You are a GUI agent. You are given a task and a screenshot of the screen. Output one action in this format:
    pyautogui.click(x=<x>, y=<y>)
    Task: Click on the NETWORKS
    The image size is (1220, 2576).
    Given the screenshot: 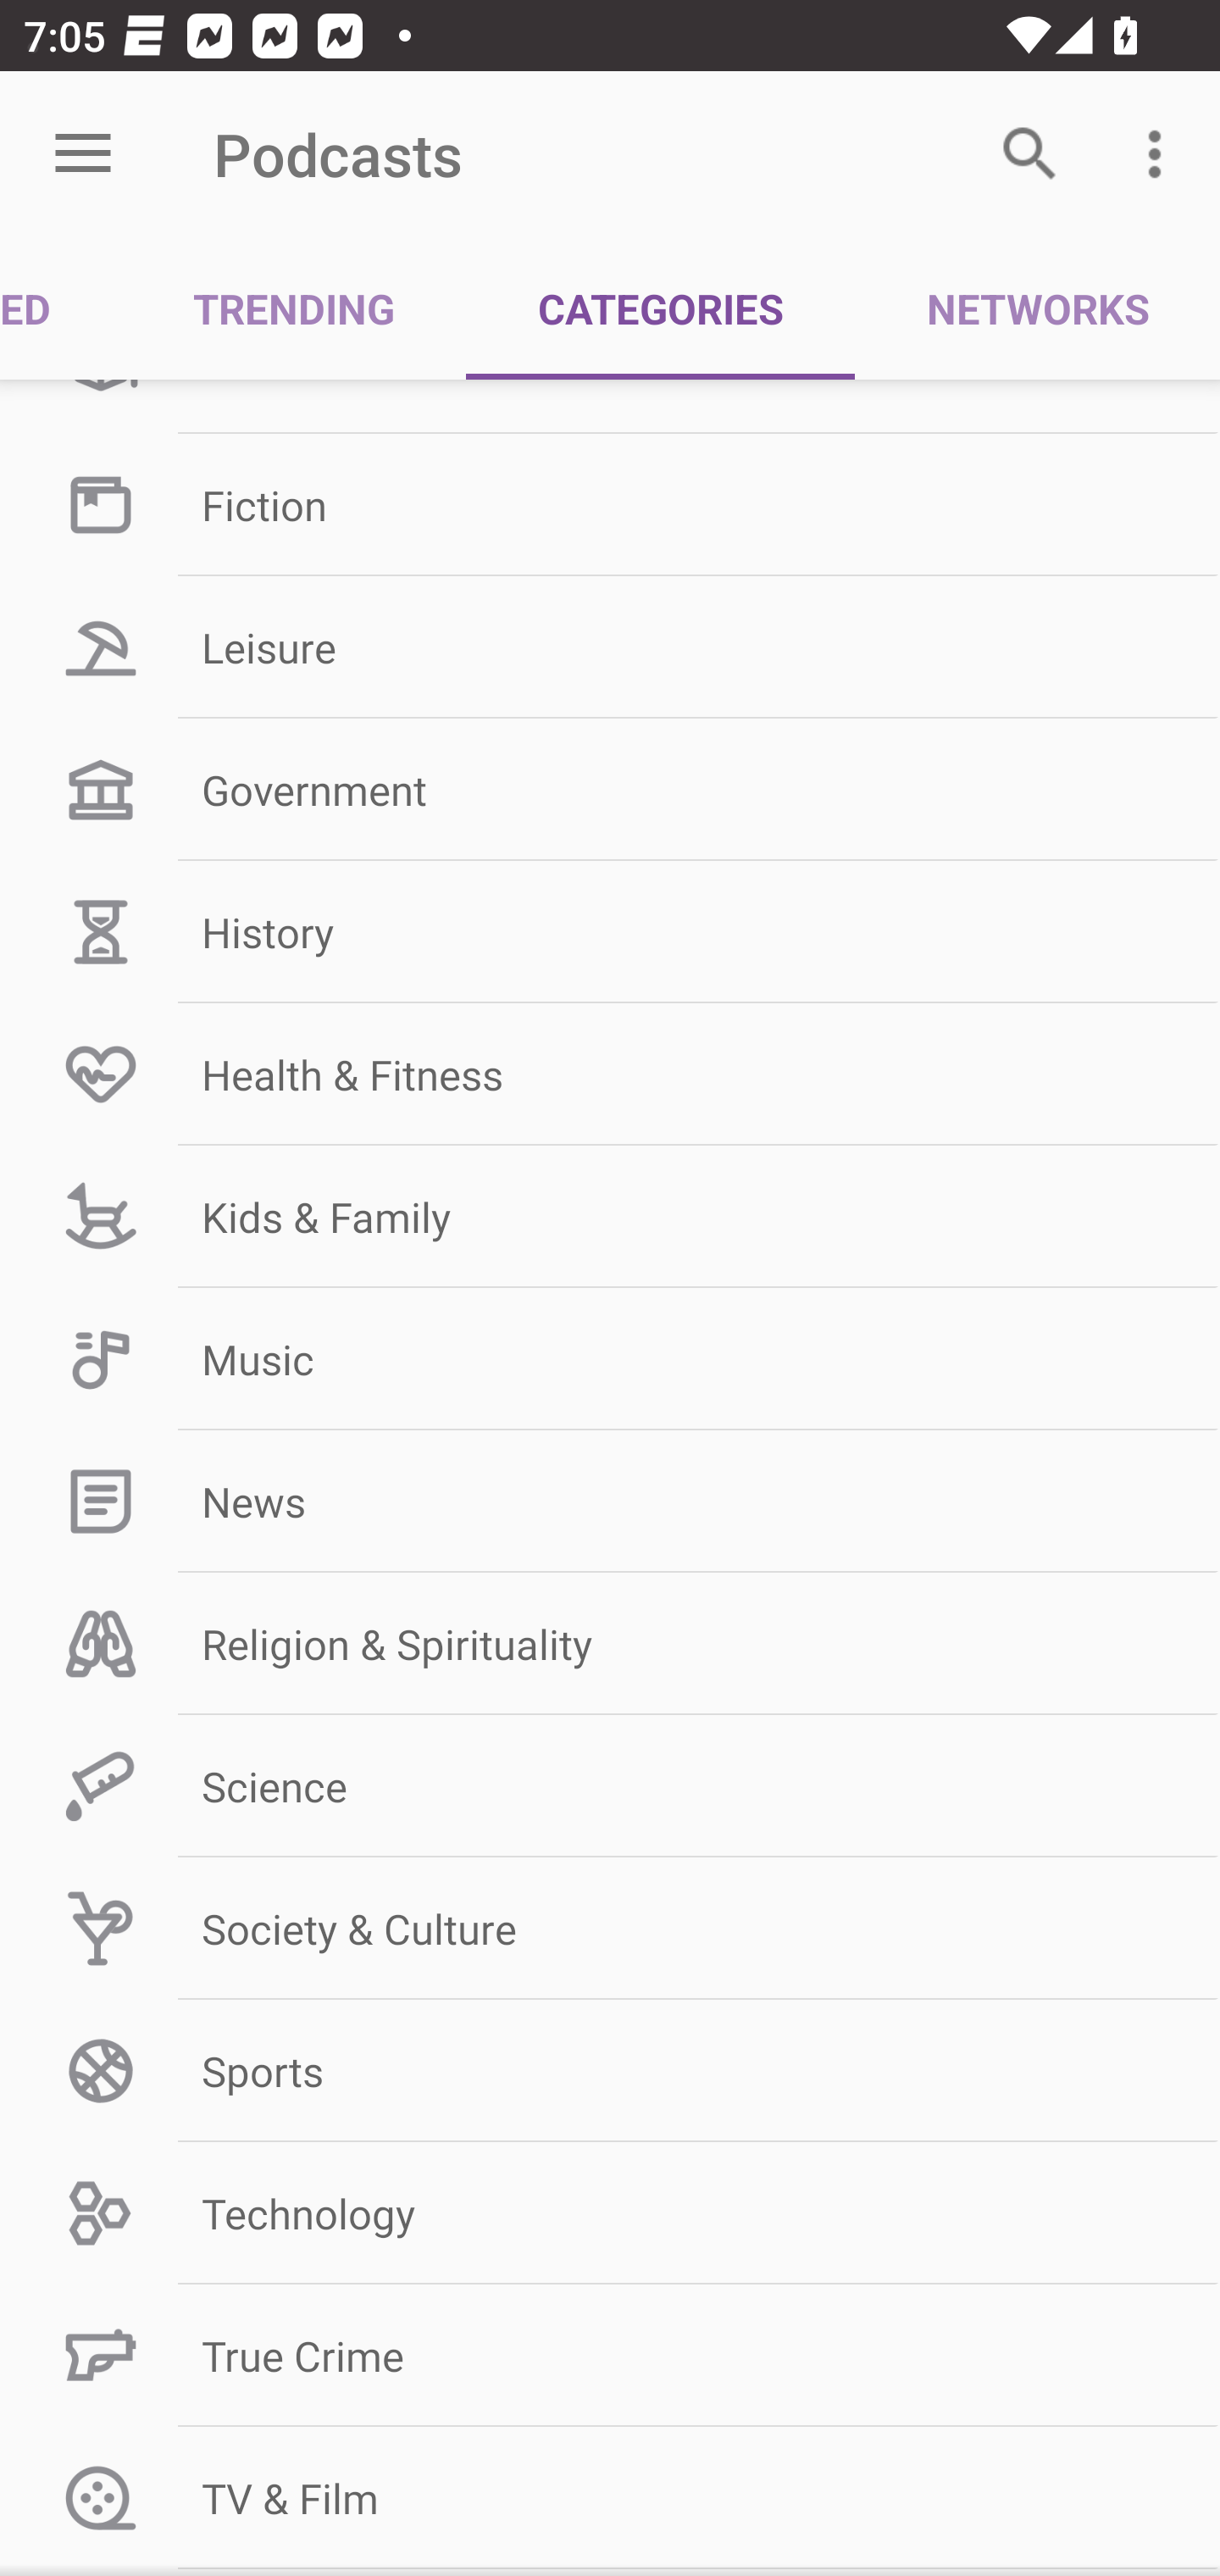 What is the action you would take?
    pyautogui.click(x=1037, y=307)
    